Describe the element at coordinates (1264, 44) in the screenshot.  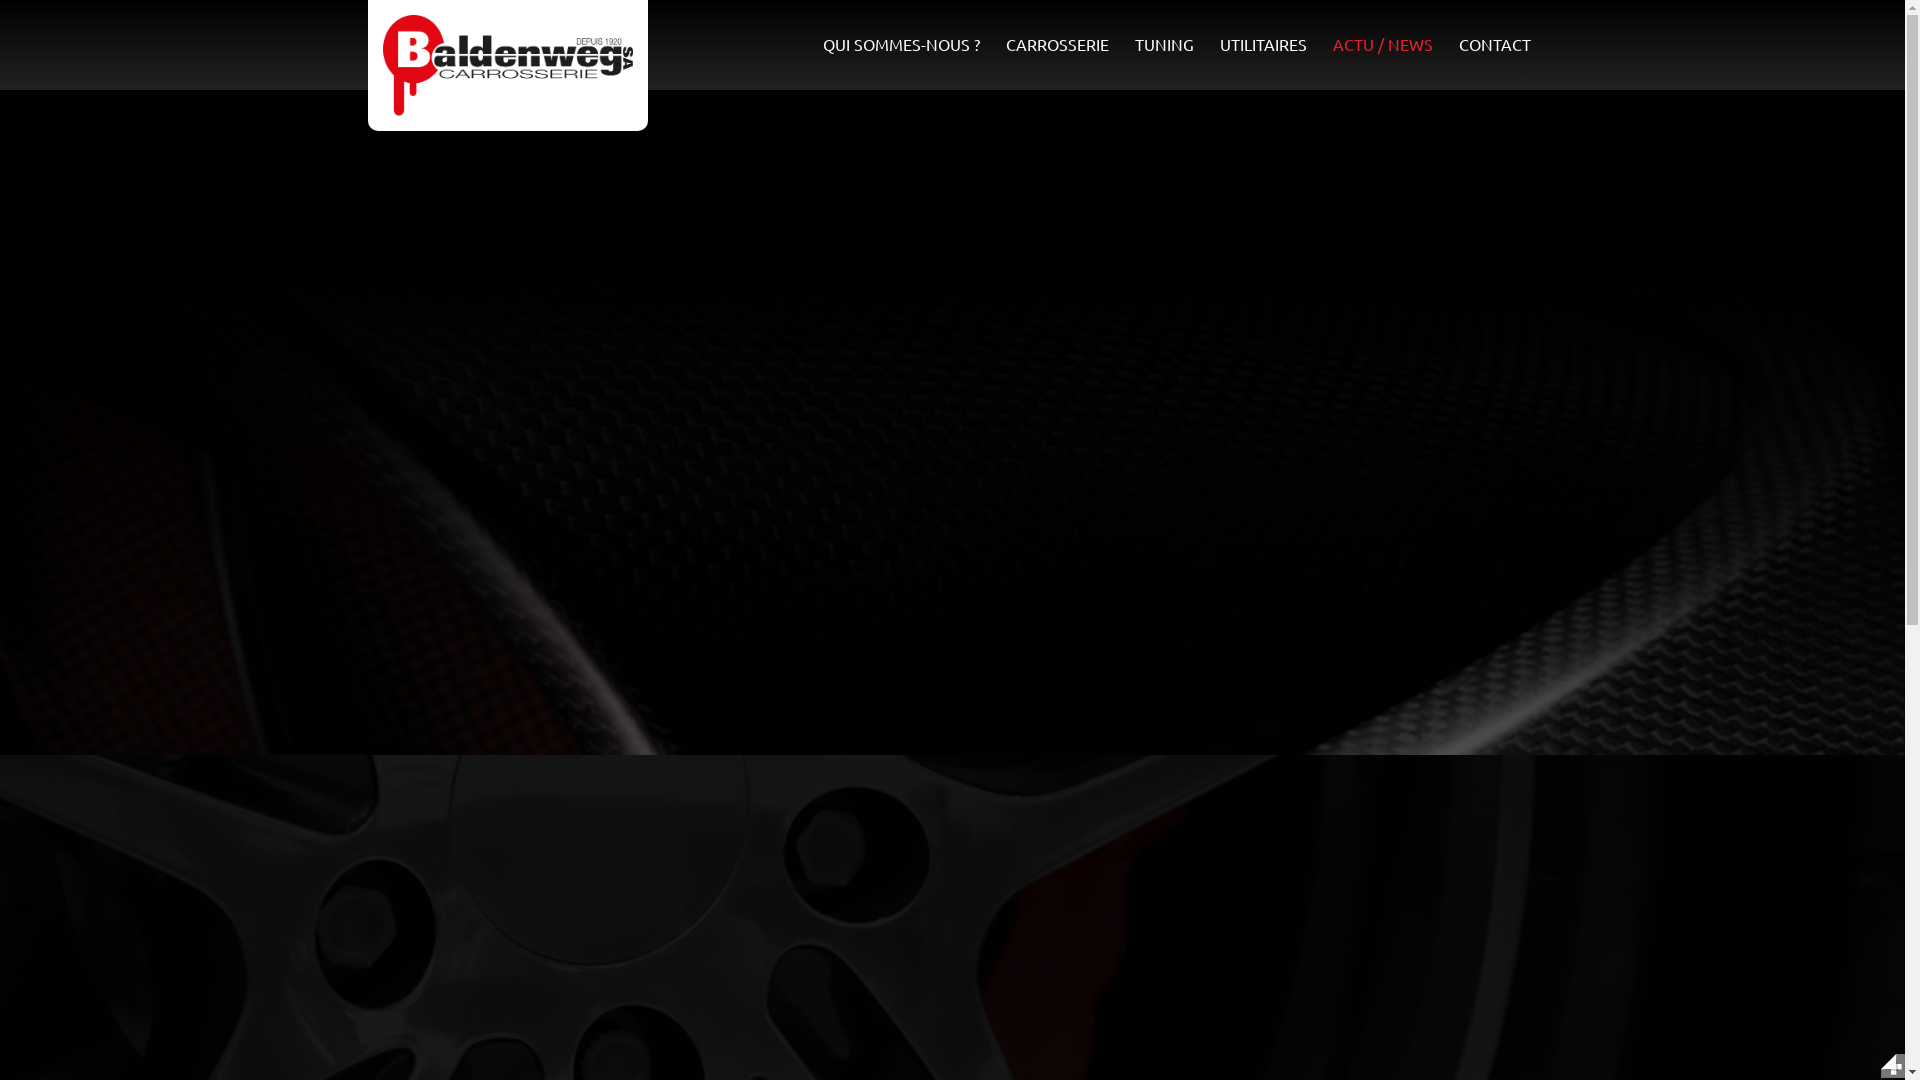
I see `UTILITAIRES` at that location.